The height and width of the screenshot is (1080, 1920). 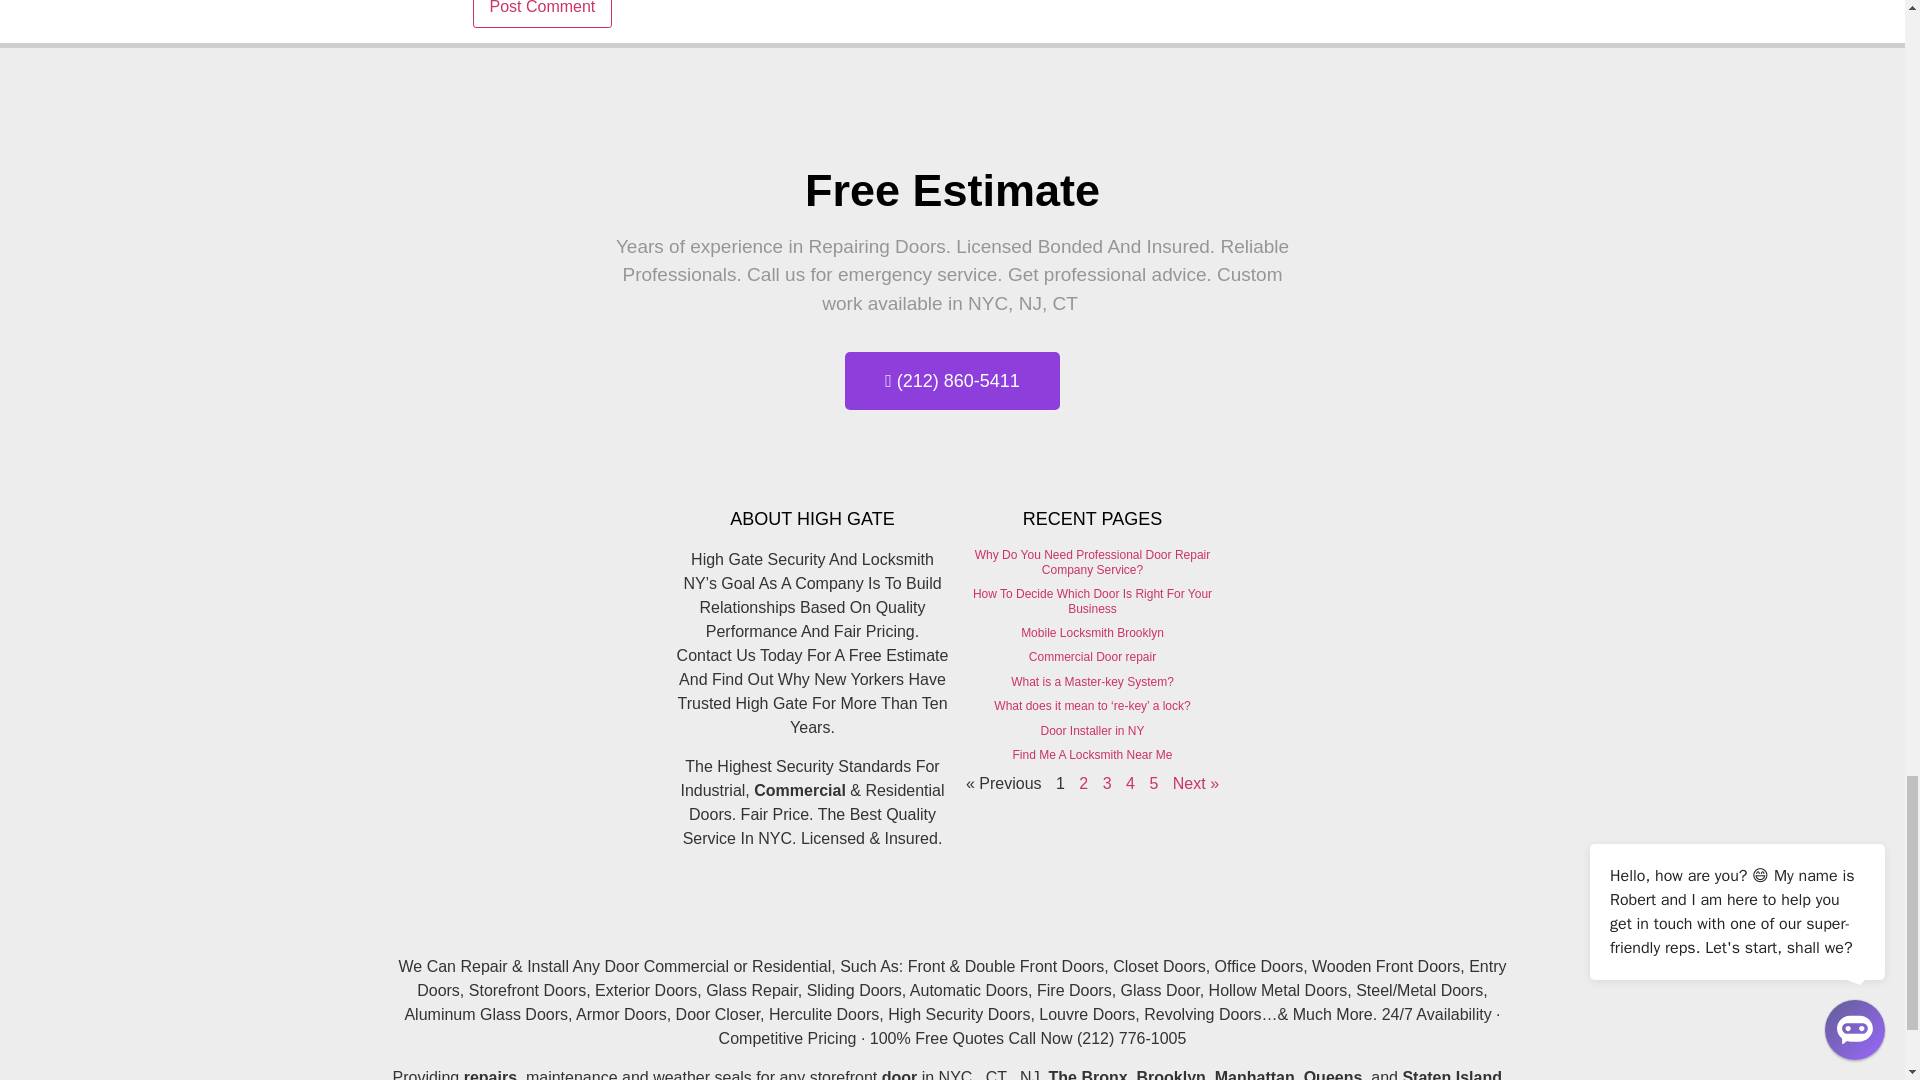 What do you see at coordinates (542, 14) in the screenshot?
I see `Post Comment` at bounding box center [542, 14].